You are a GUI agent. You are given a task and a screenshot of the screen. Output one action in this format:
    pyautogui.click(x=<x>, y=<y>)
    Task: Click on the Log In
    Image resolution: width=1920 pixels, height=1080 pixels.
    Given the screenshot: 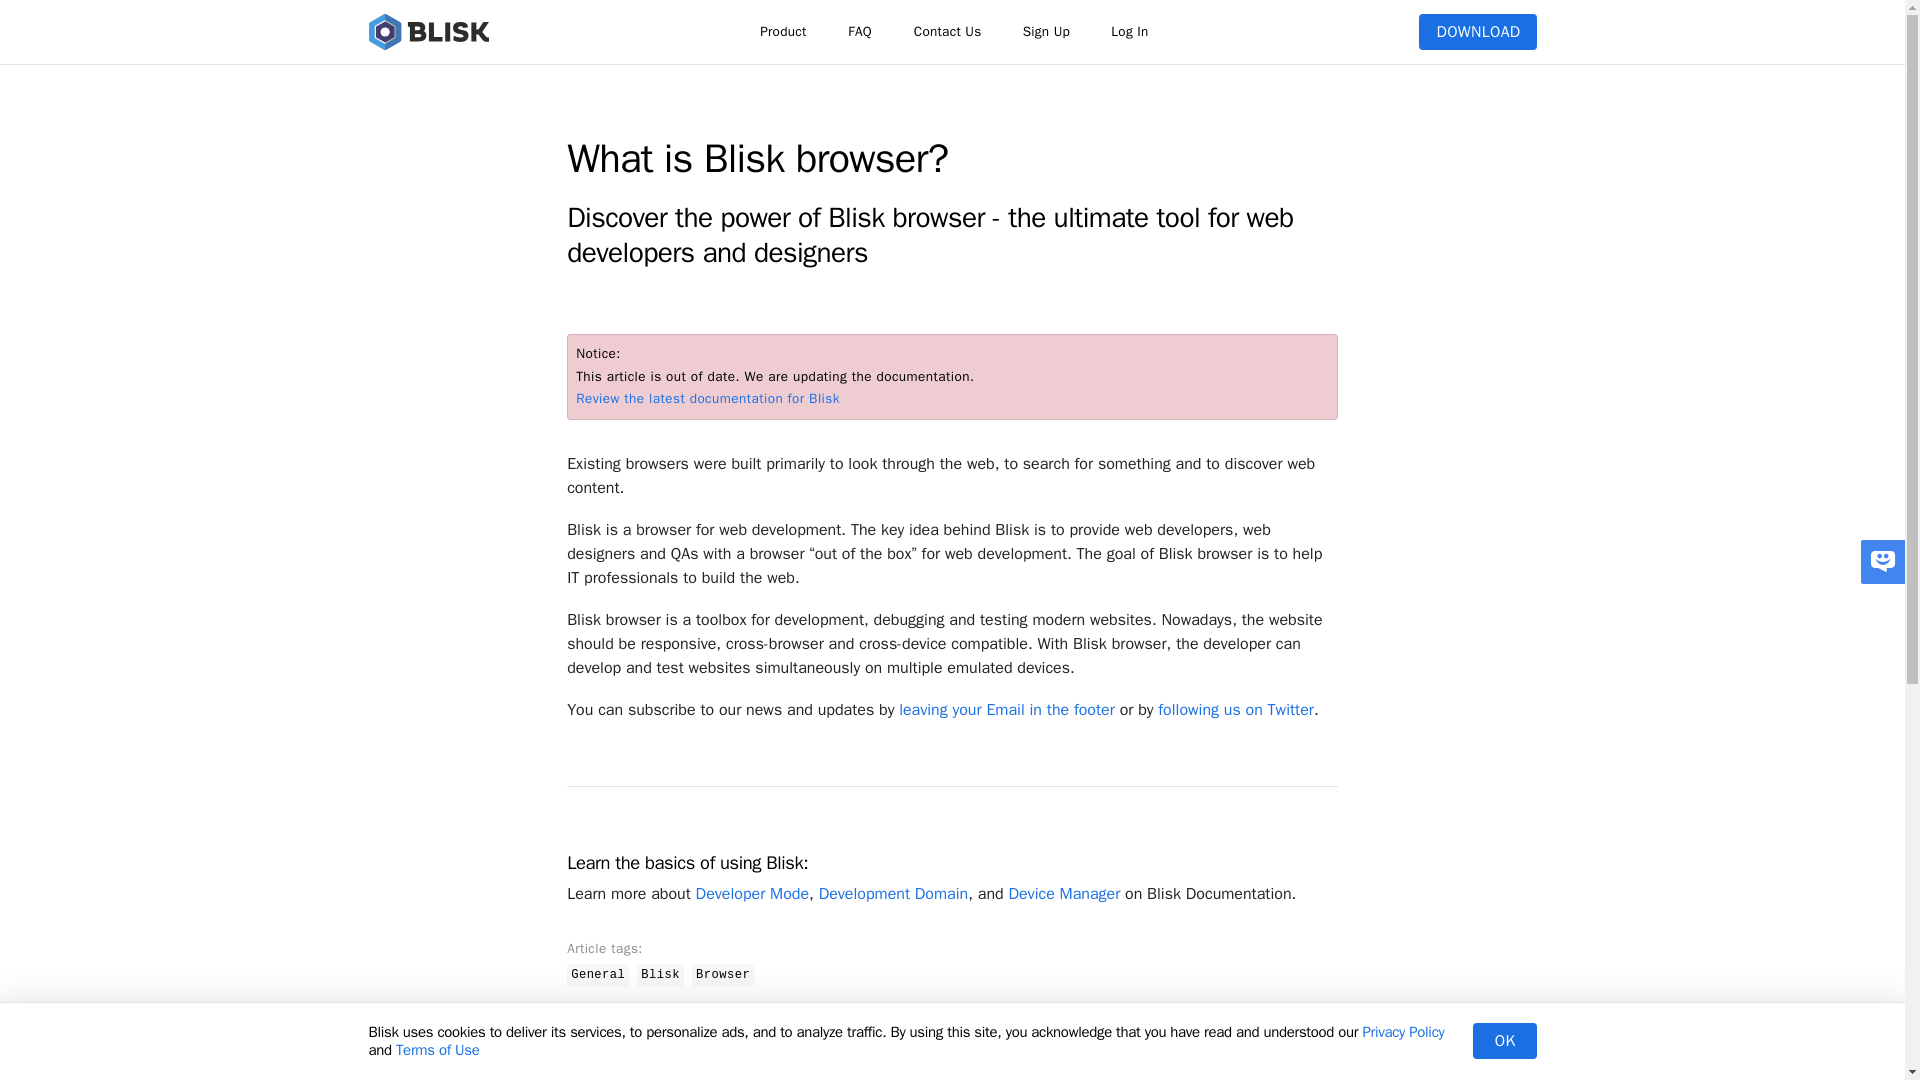 What is the action you would take?
    pyautogui.click(x=1128, y=31)
    